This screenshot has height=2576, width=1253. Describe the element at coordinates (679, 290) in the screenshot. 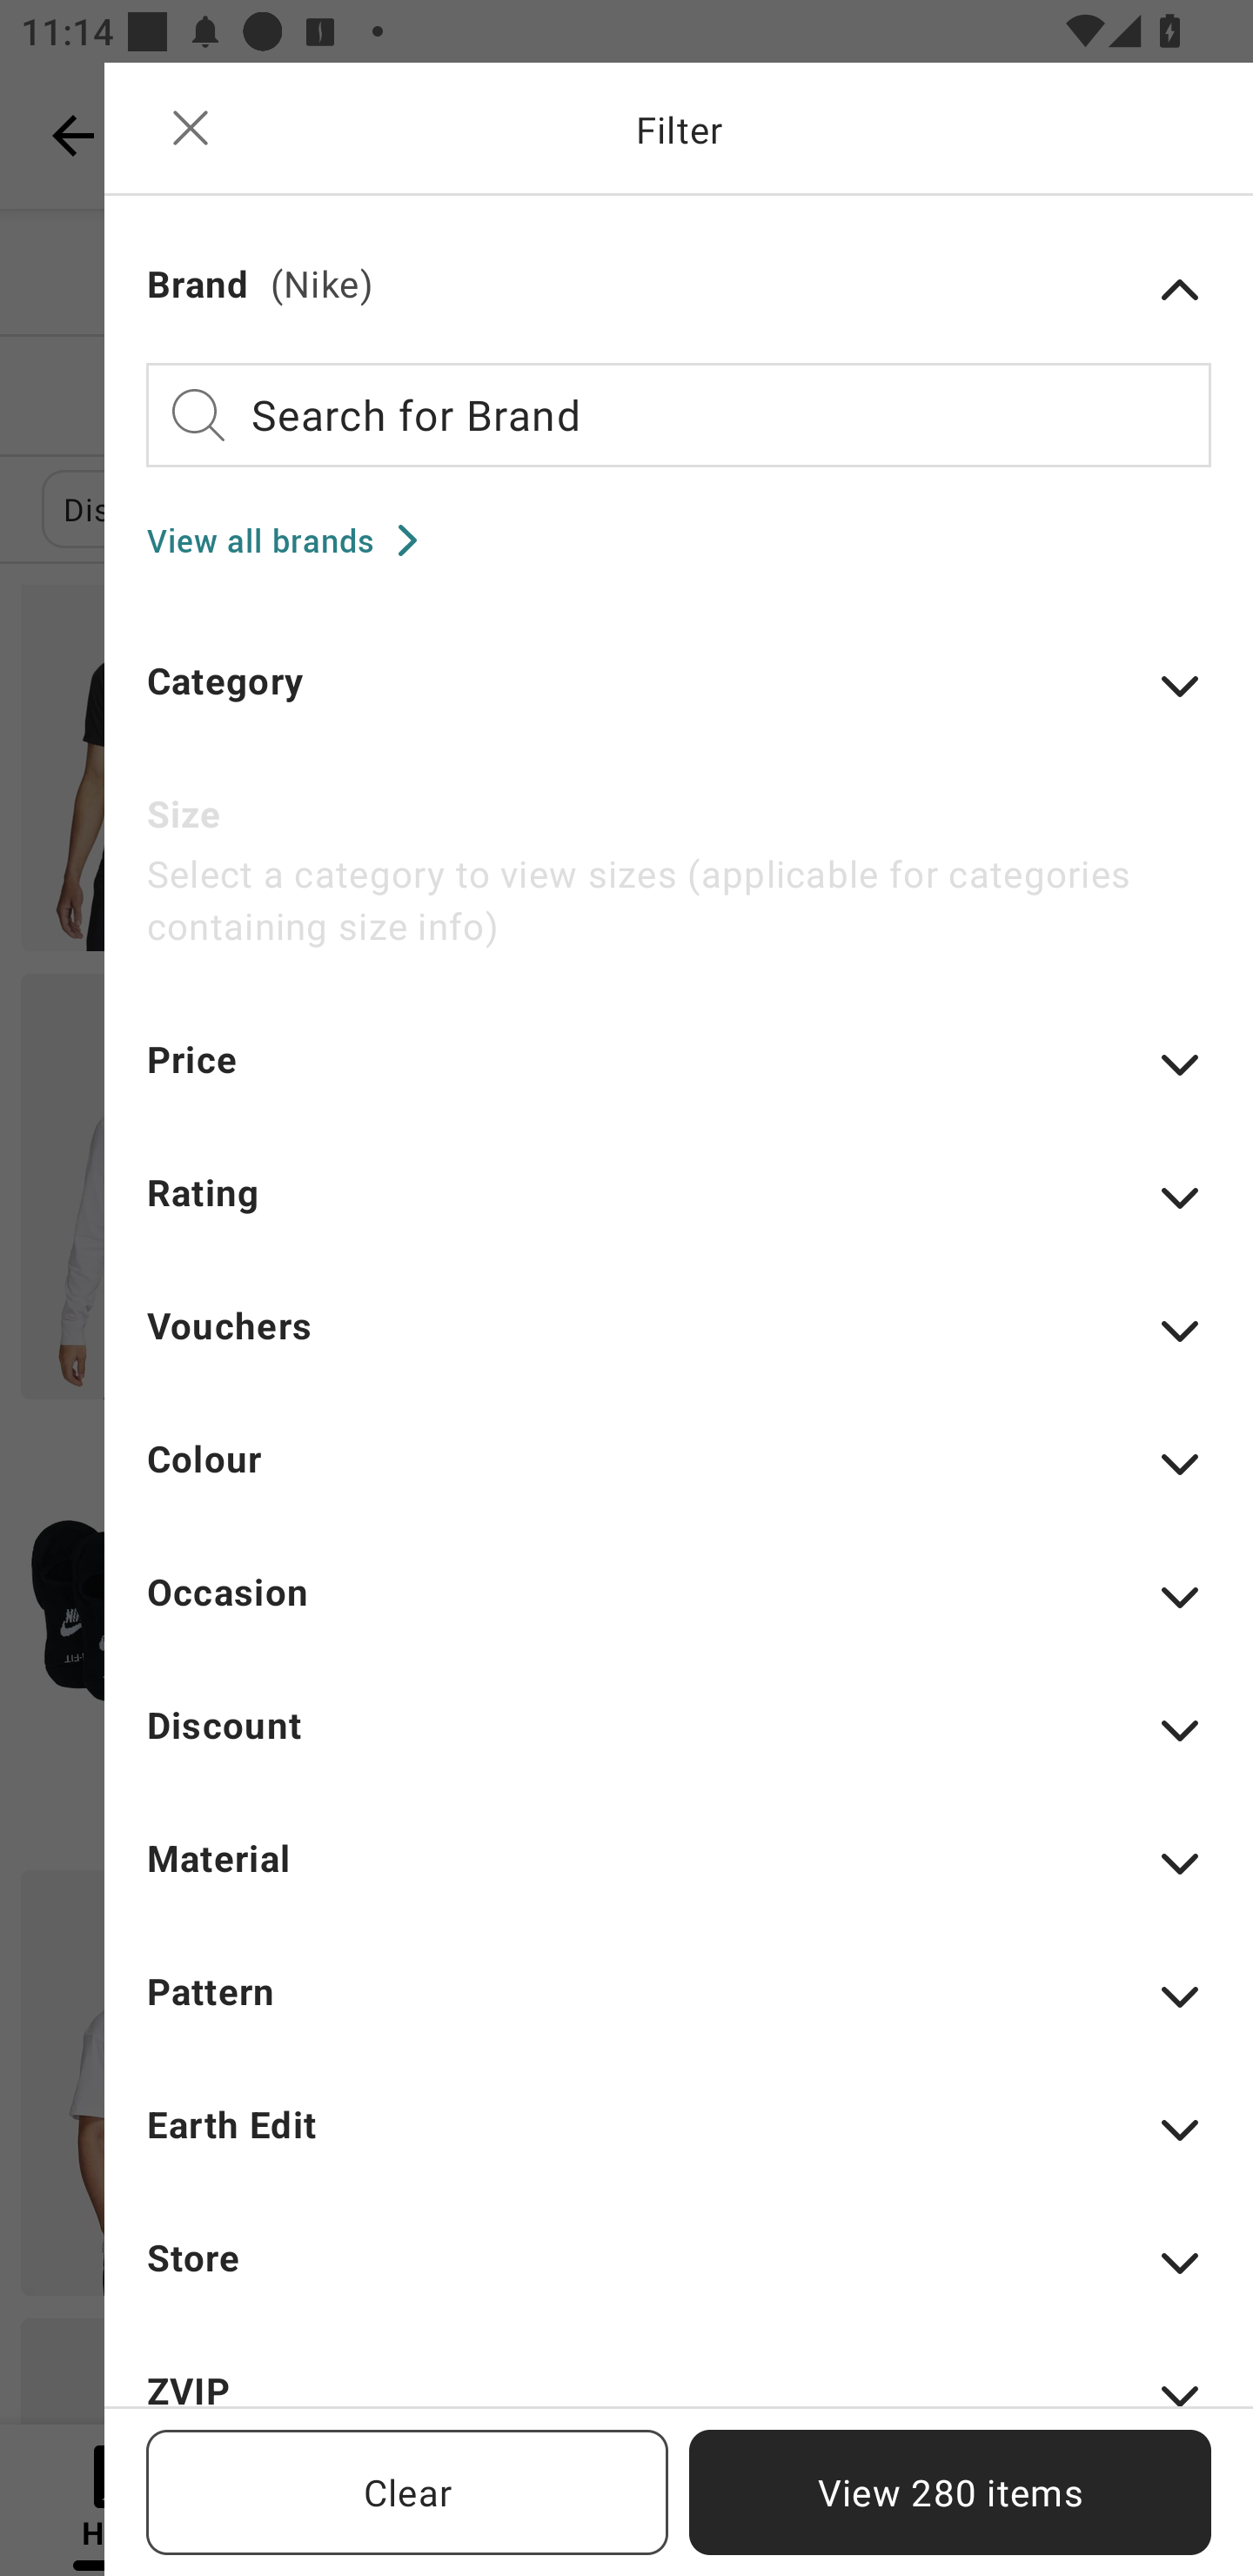

I see `Brand (Nike)` at that location.